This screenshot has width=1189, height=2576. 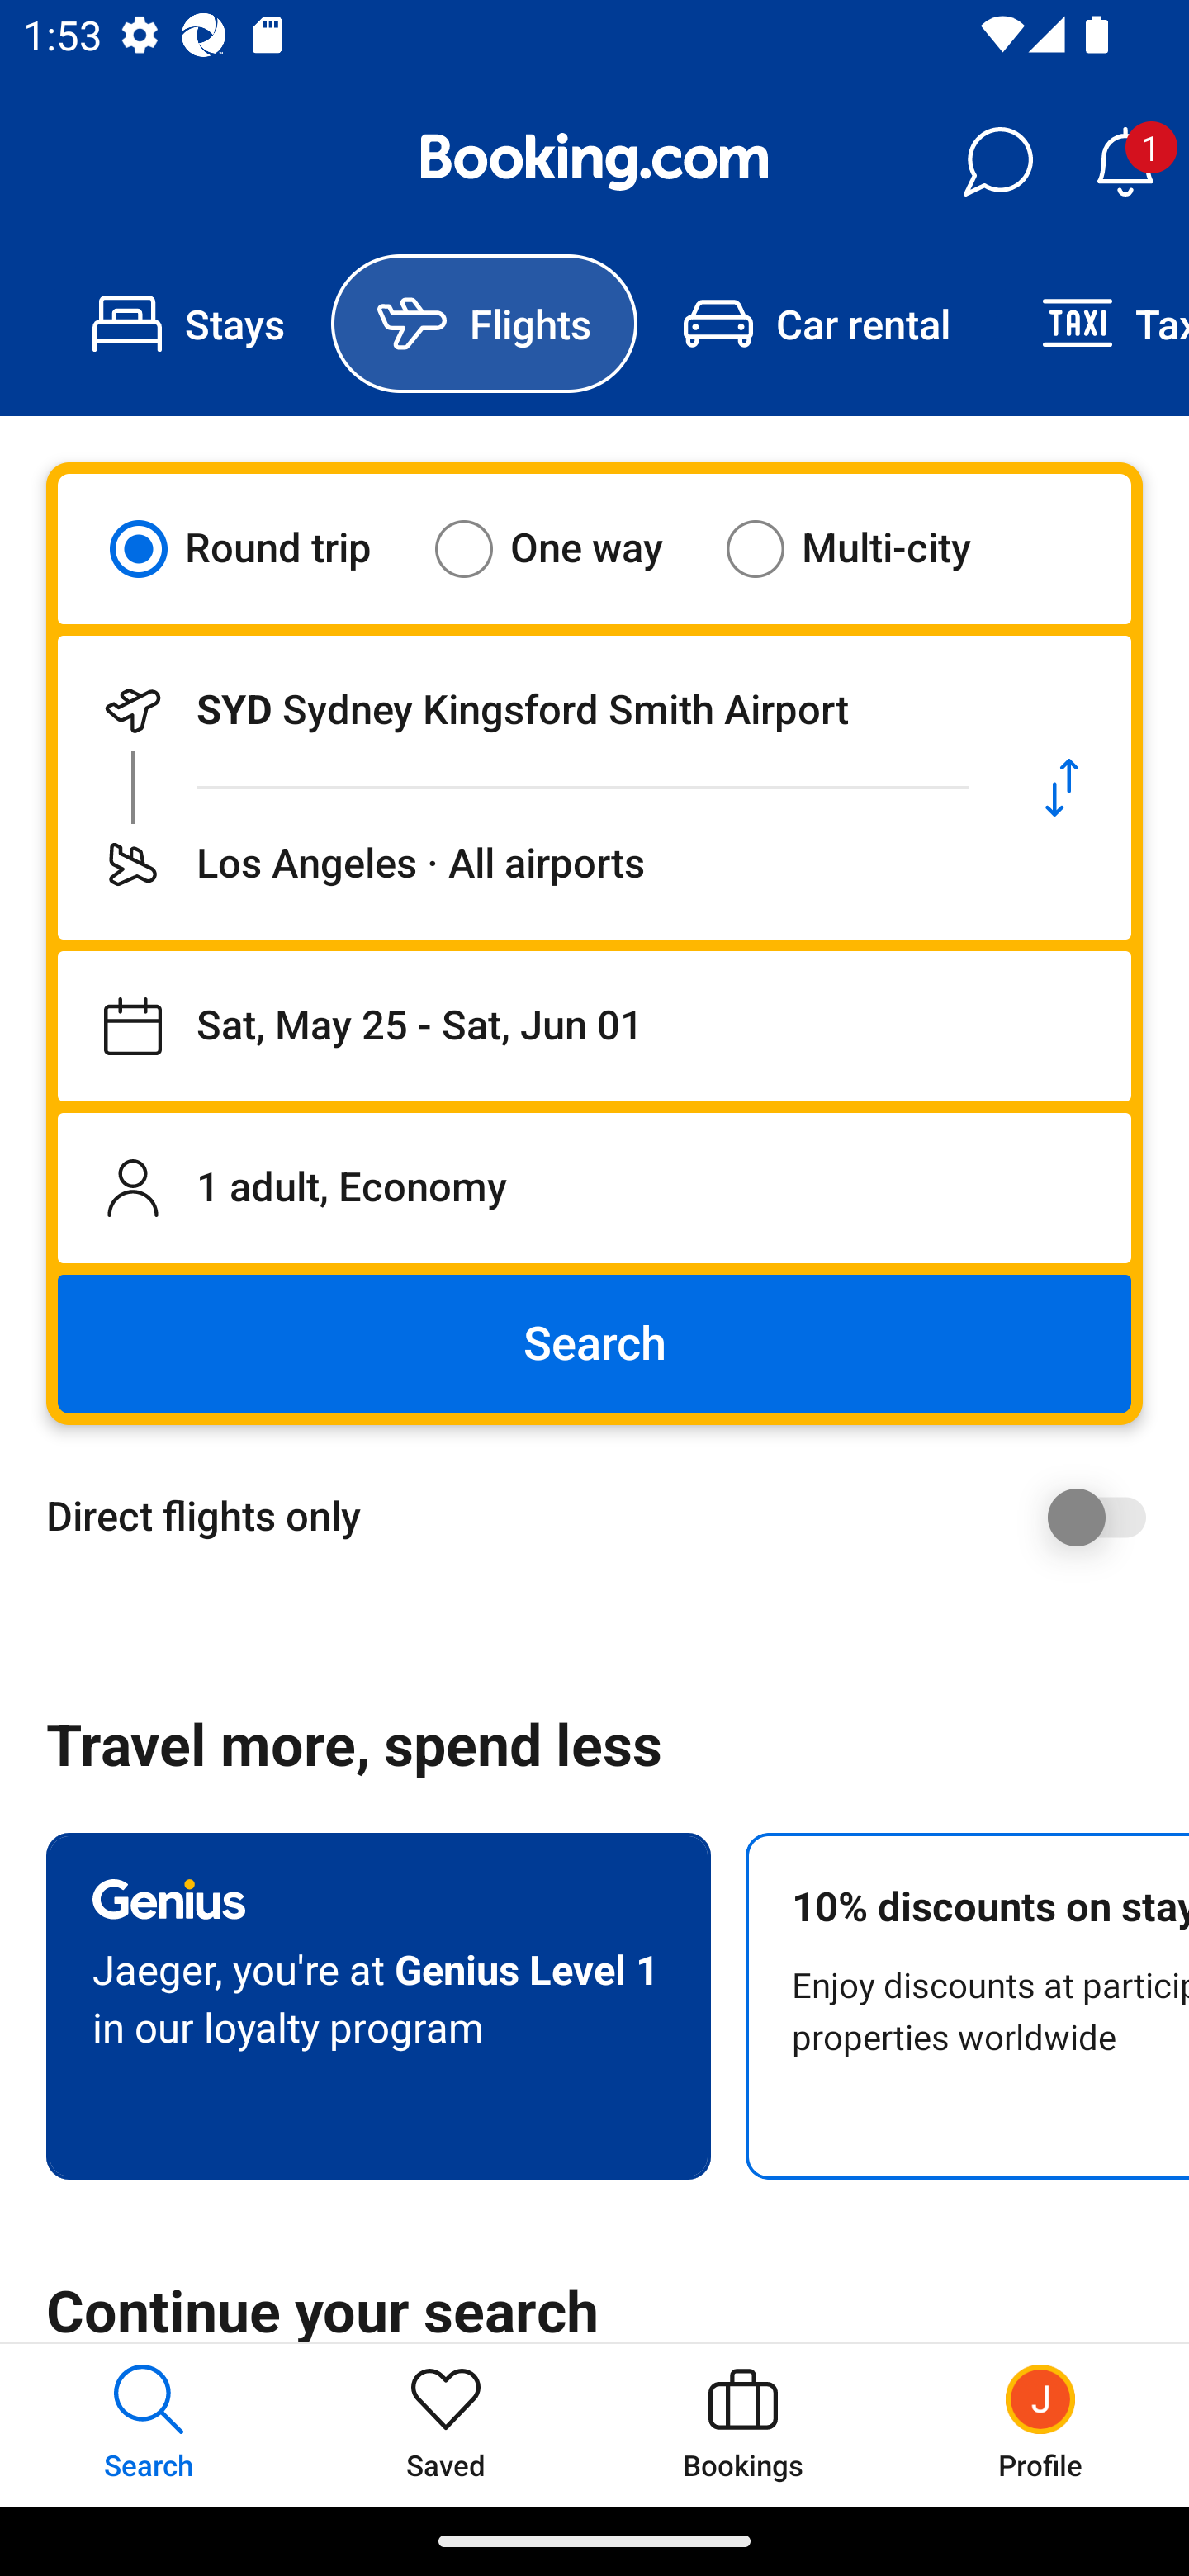 I want to click on Stays, so click(x=188, y=324).